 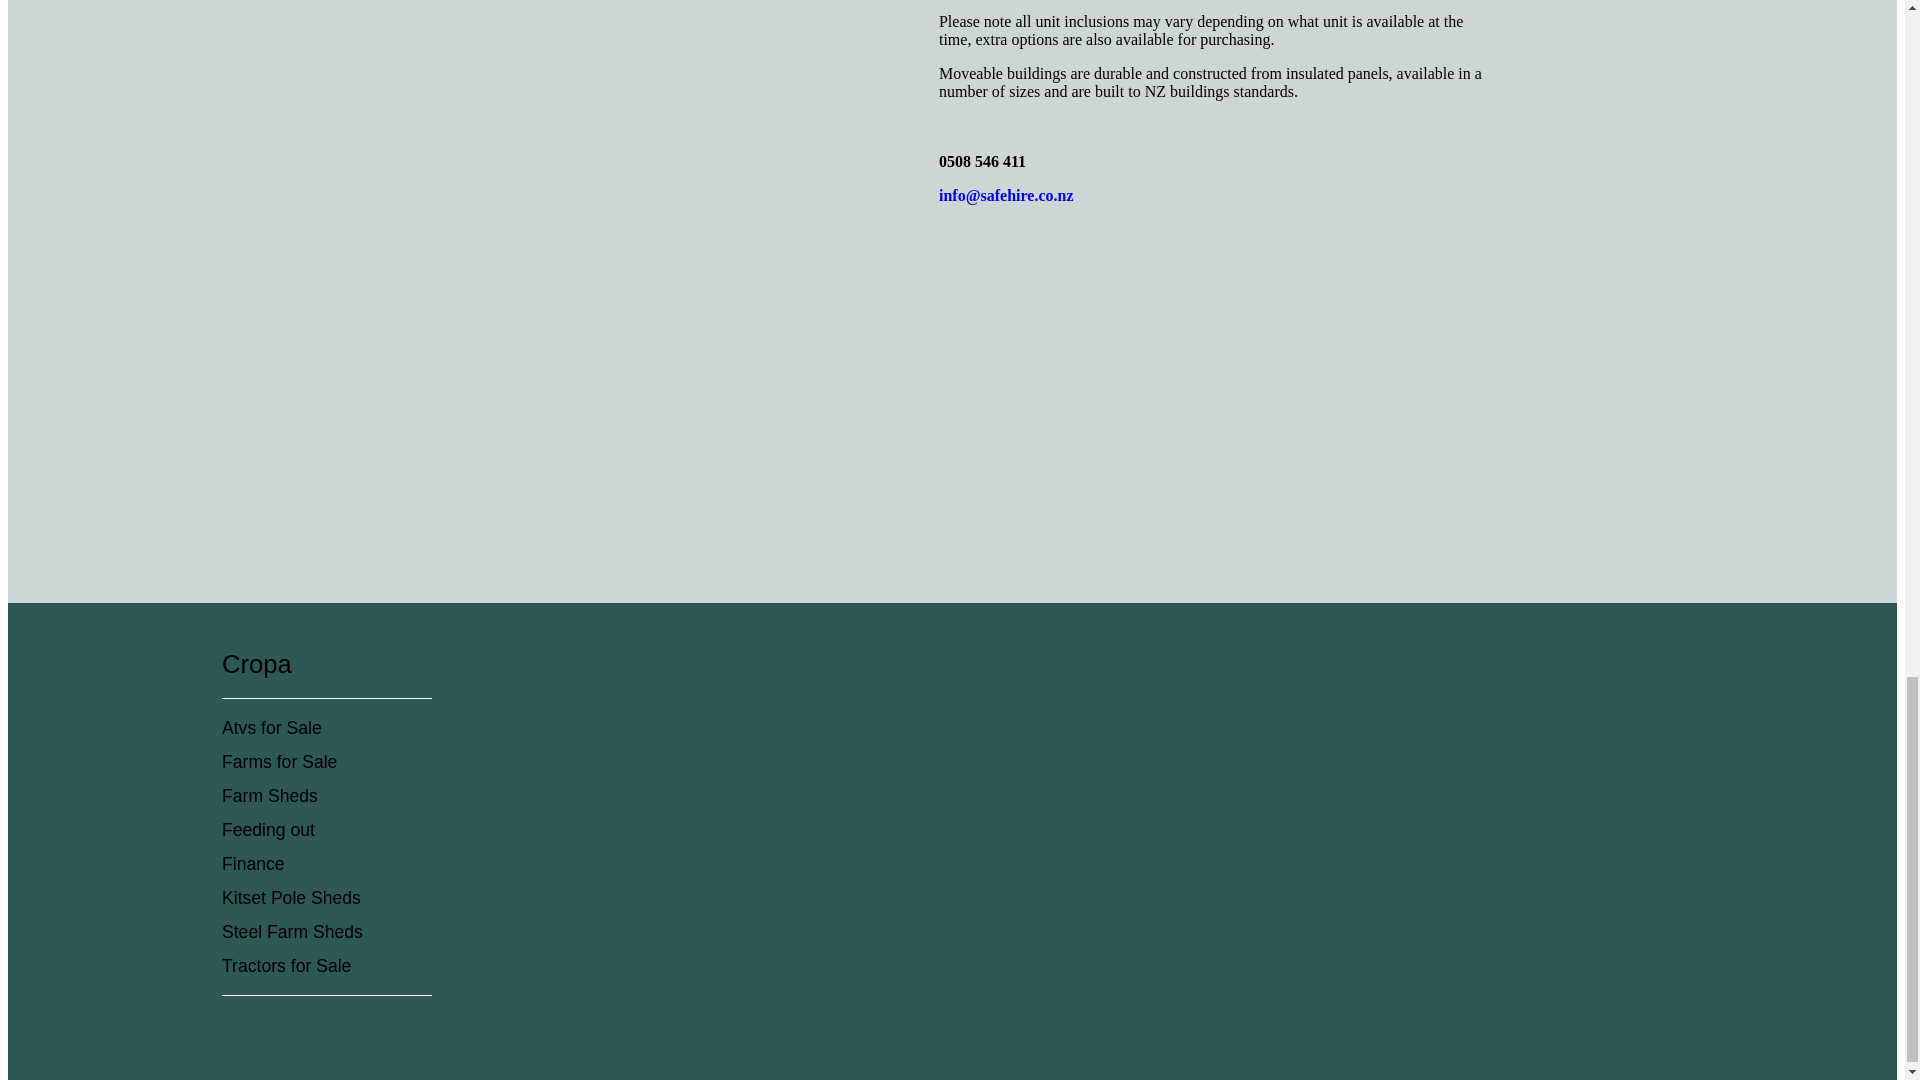 I want to click on Tractors for Sale, so click(x=286, y=966).